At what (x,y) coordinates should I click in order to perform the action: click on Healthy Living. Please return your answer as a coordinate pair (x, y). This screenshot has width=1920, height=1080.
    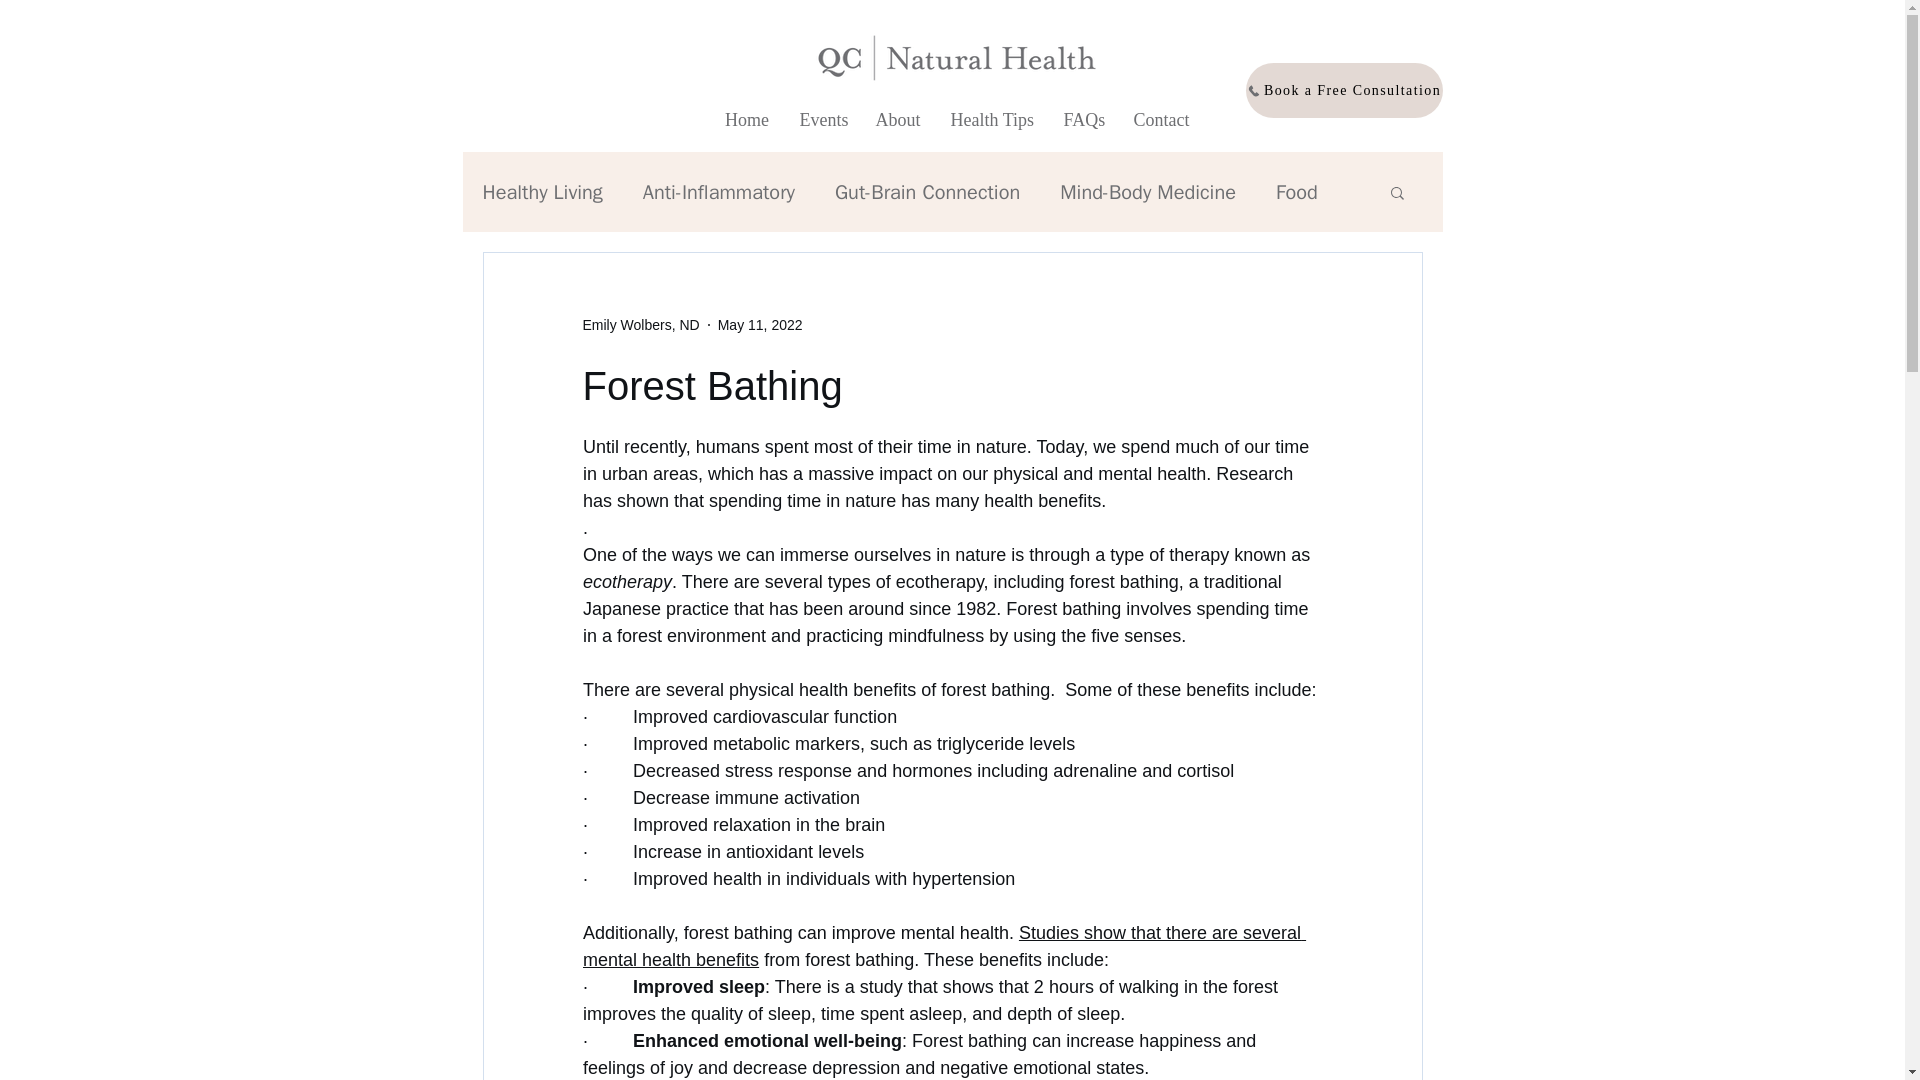
    Looking at the image, I should click on (542, 192).